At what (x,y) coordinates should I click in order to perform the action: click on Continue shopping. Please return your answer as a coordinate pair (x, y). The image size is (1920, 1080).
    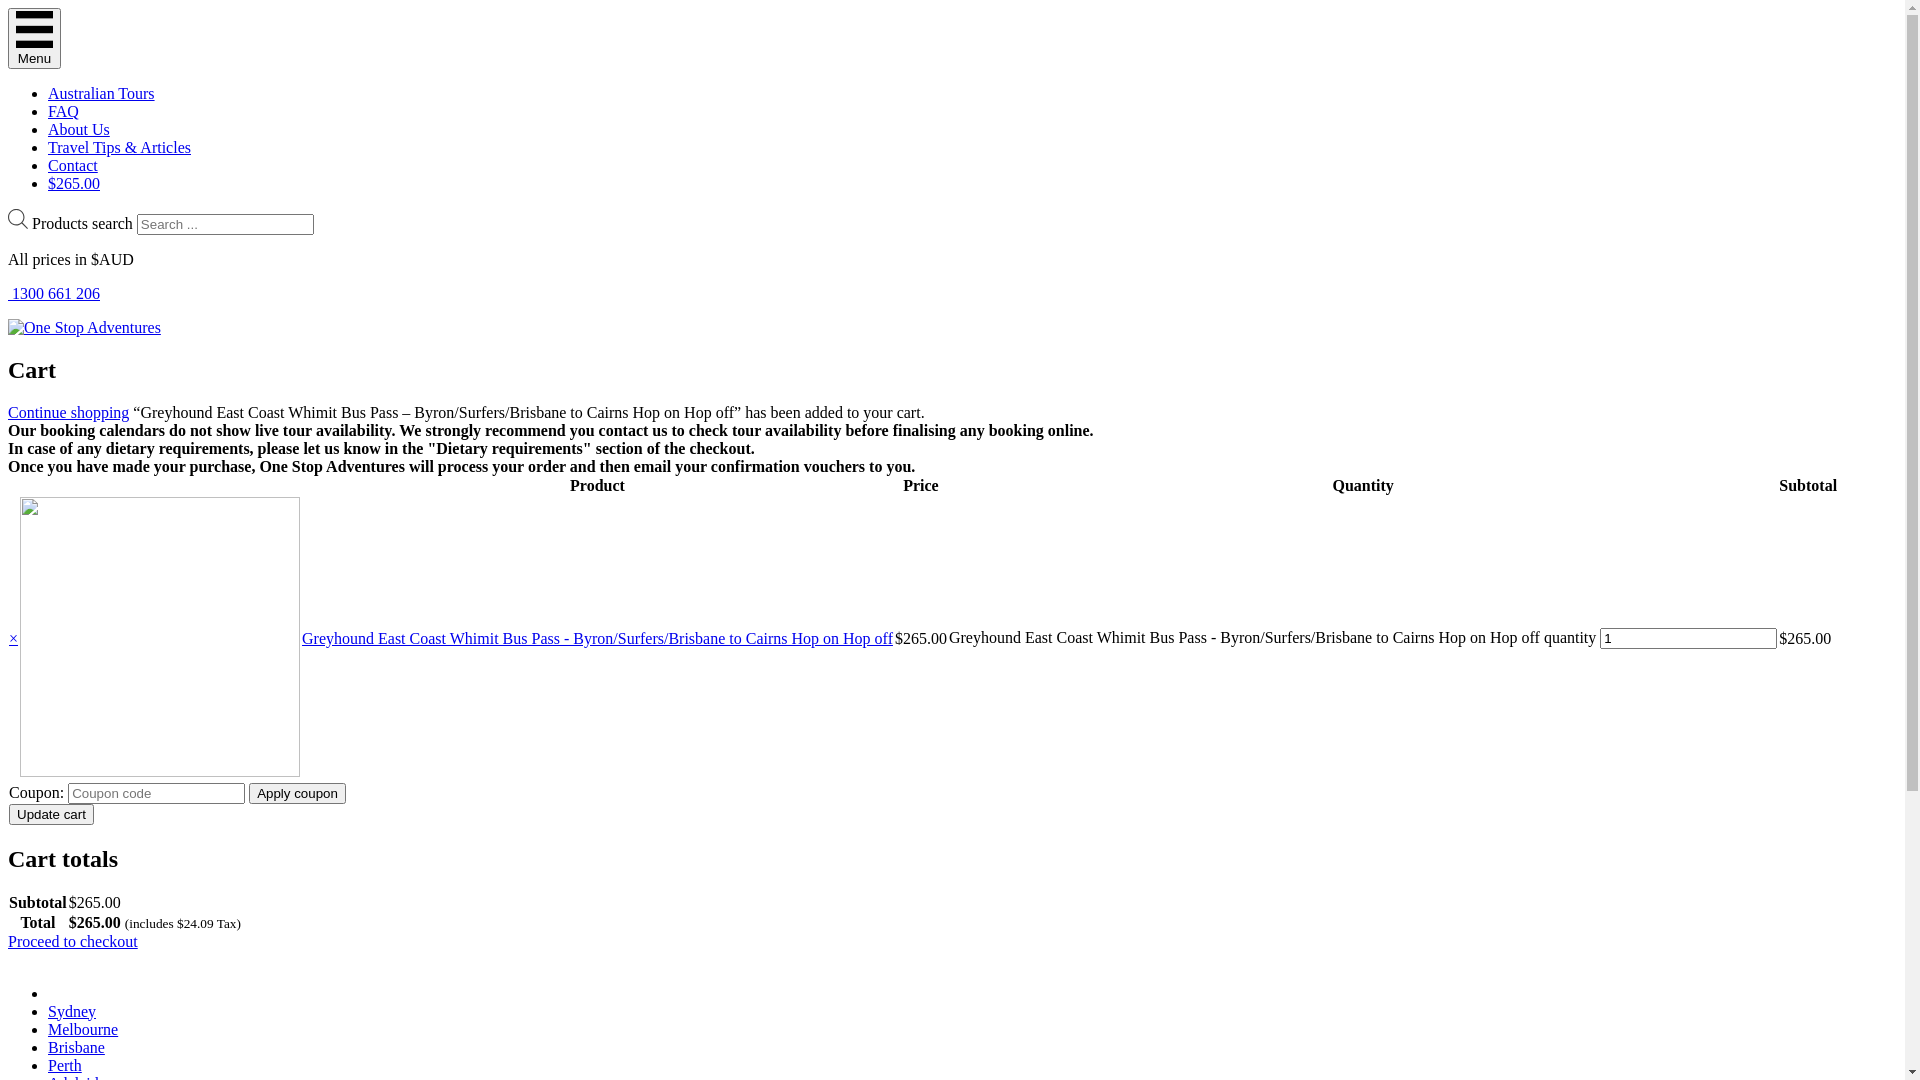
    Looking at the image, I should click on (68, 412).